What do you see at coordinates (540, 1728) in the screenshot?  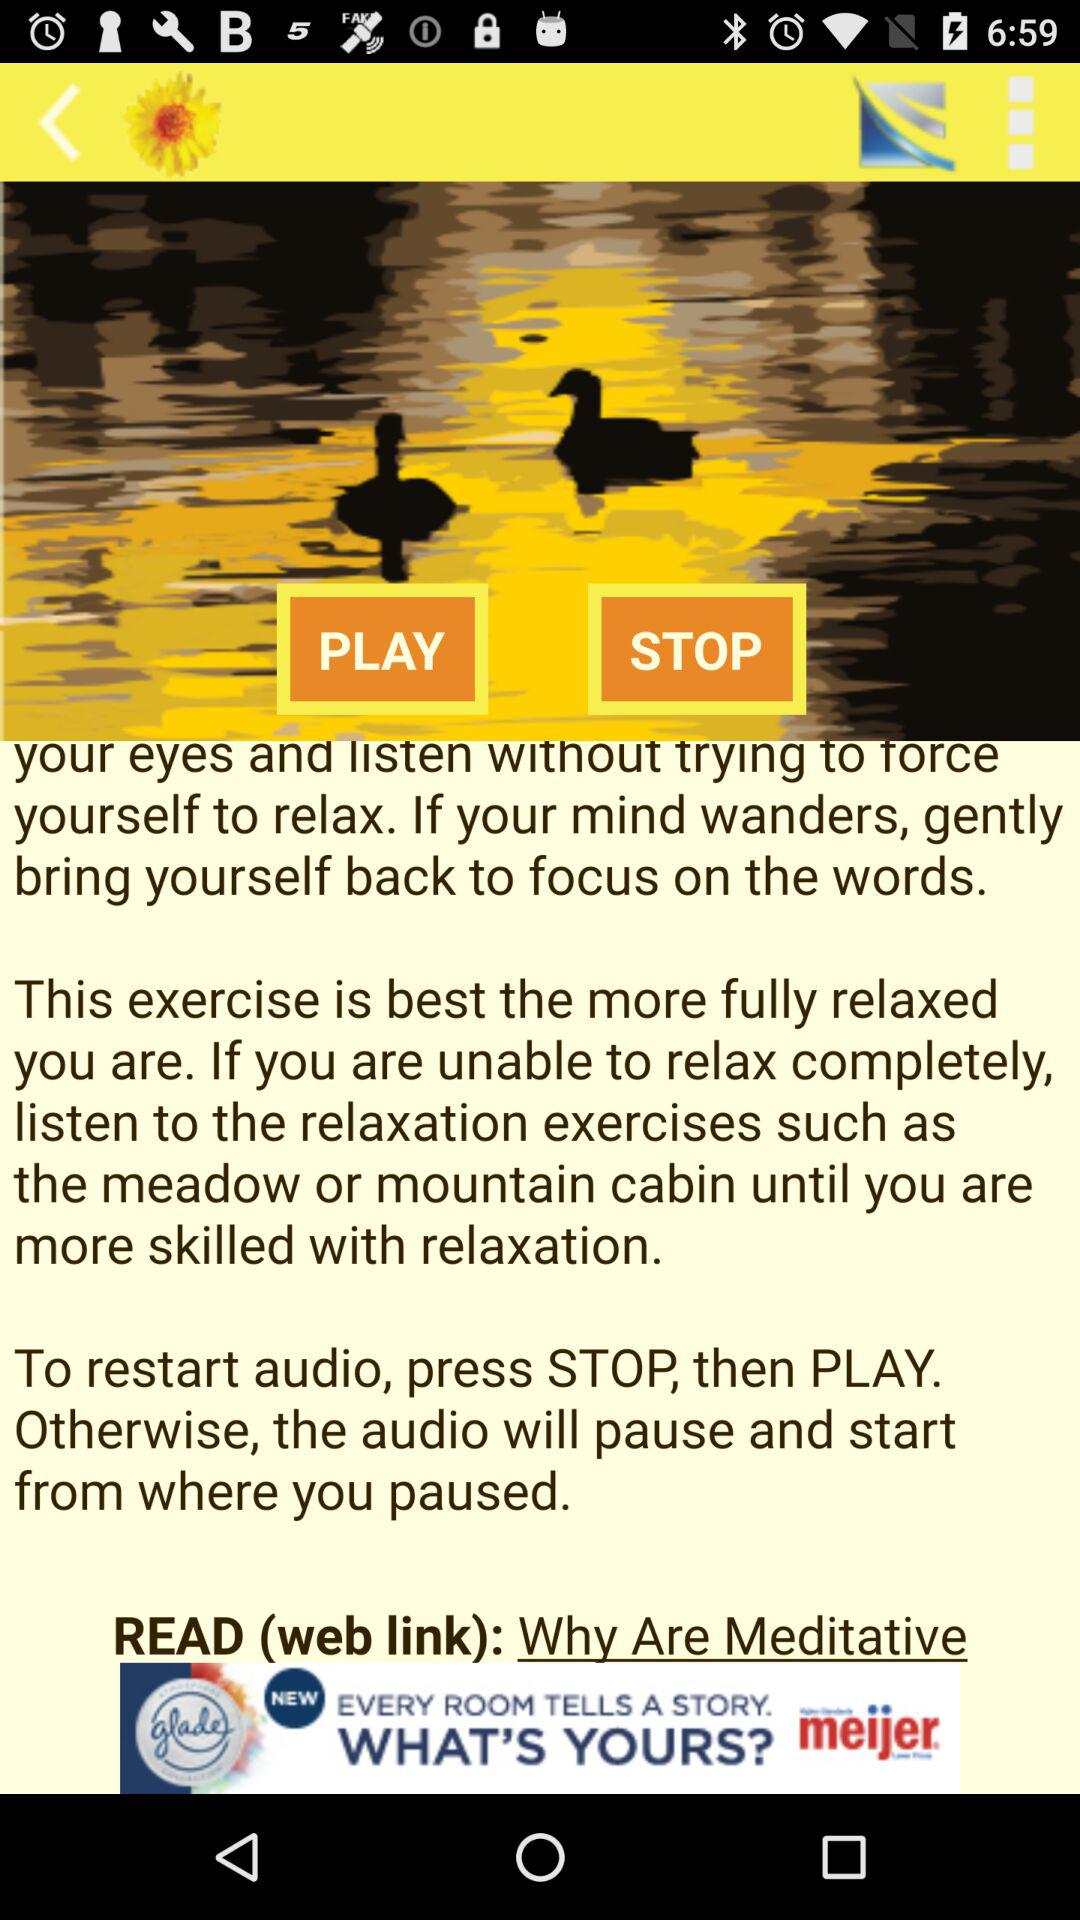 I see `advertisement` at bounding box center [540, 1728].